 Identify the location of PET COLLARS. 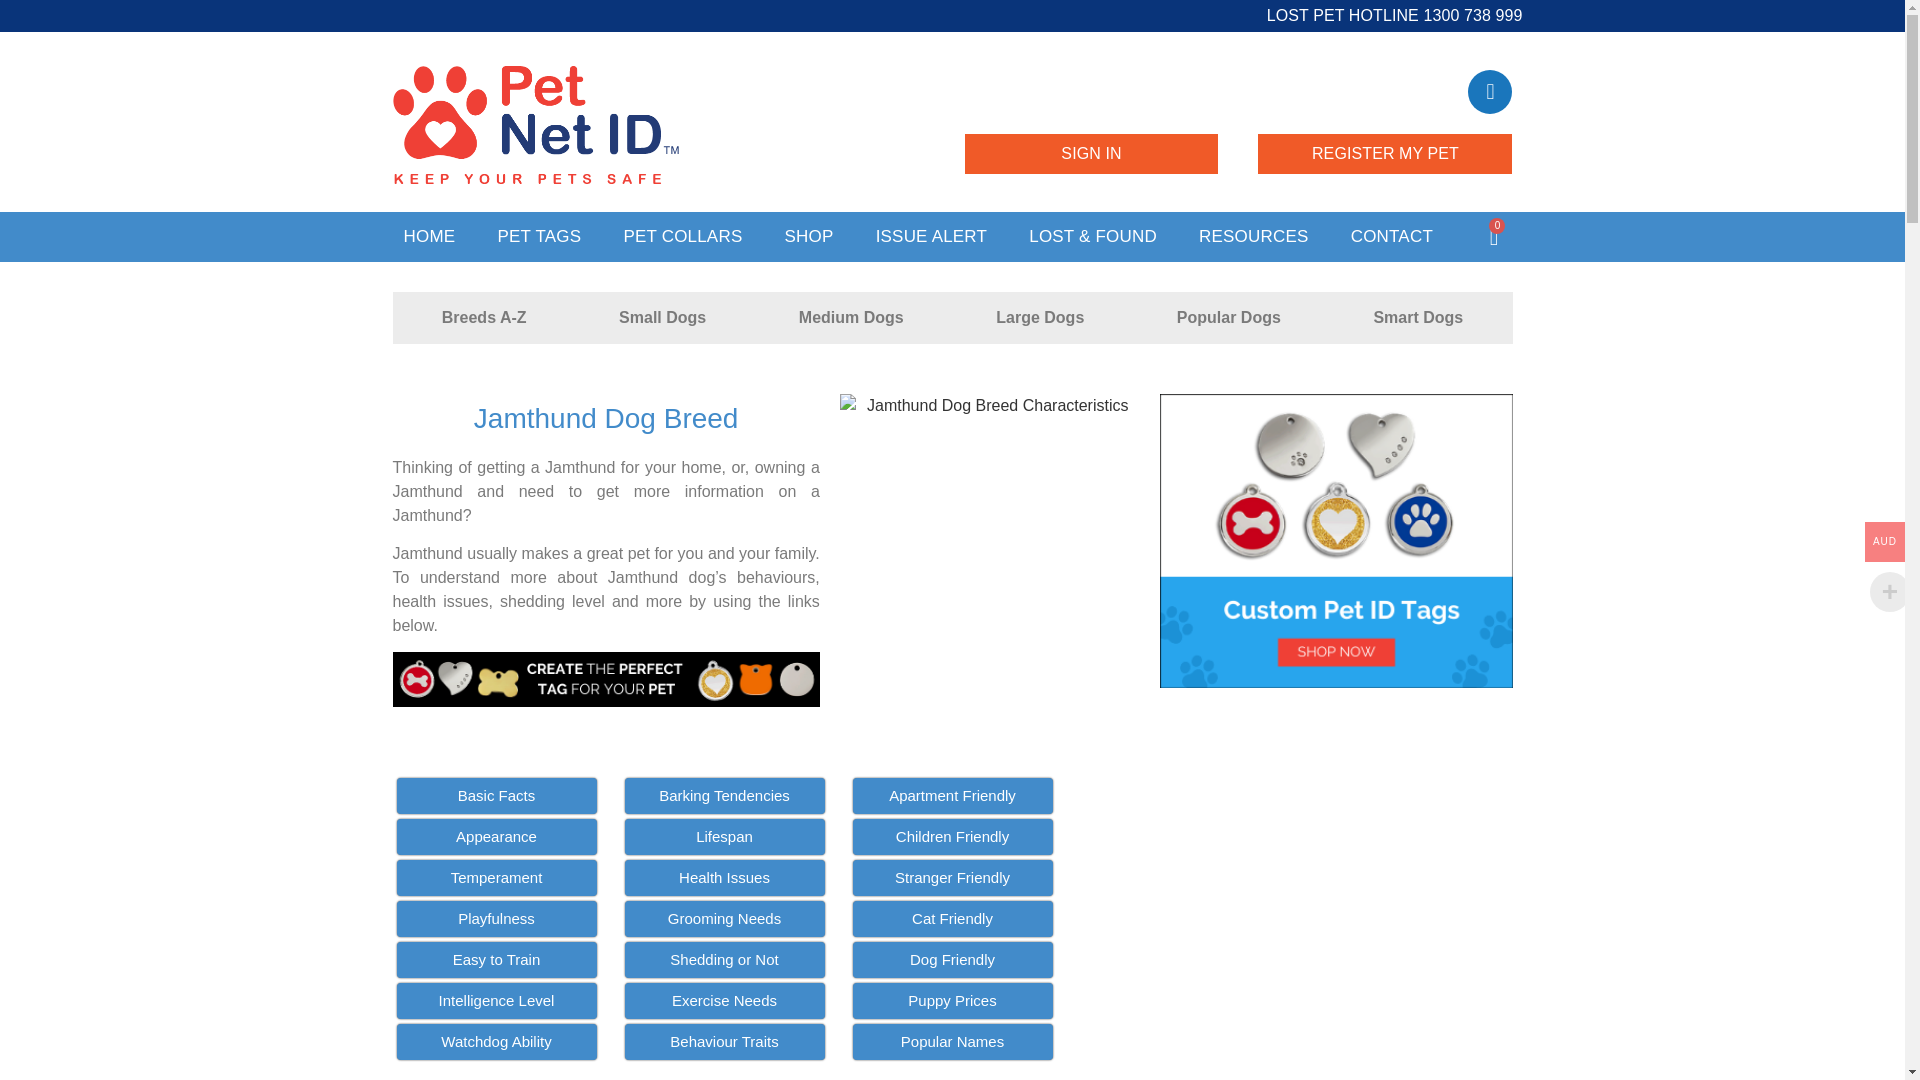
(682, 236).